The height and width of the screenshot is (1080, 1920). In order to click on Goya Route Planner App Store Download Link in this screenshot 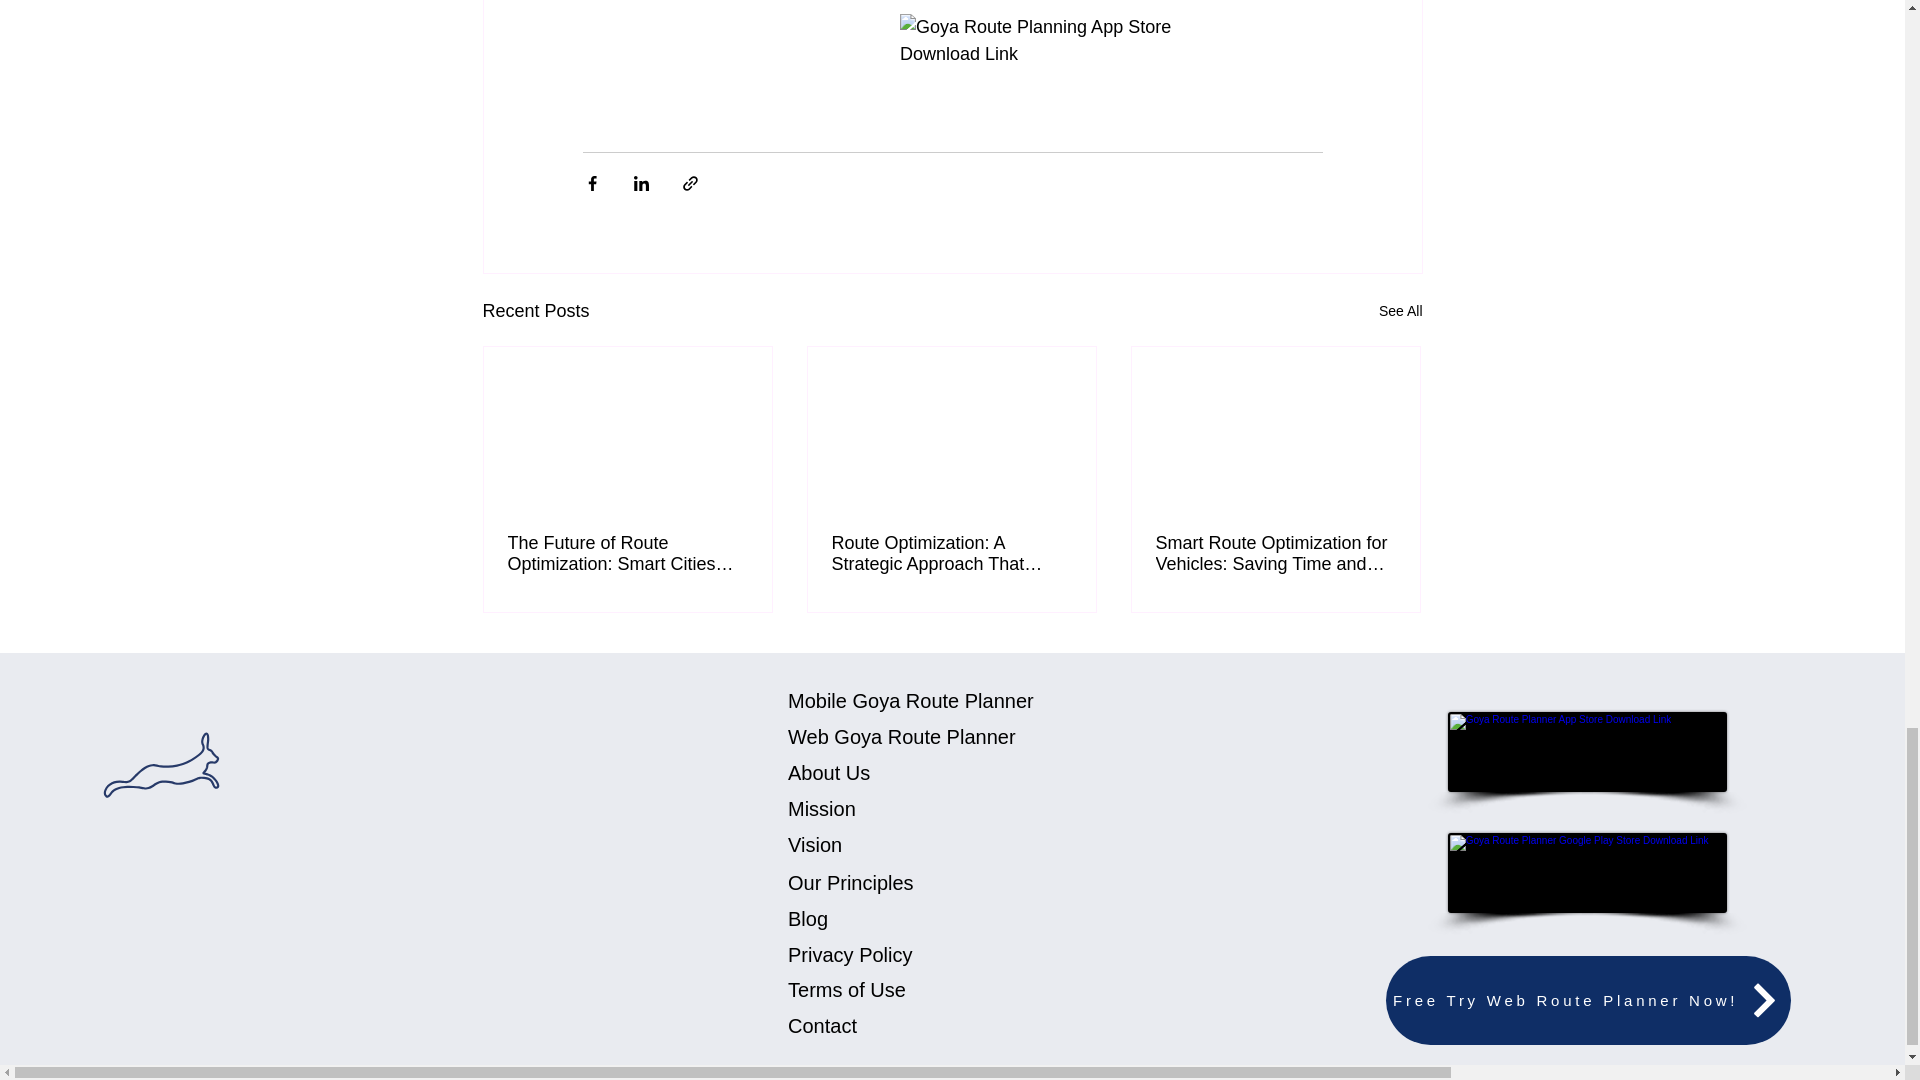, I will do `click(1586, 751)`.